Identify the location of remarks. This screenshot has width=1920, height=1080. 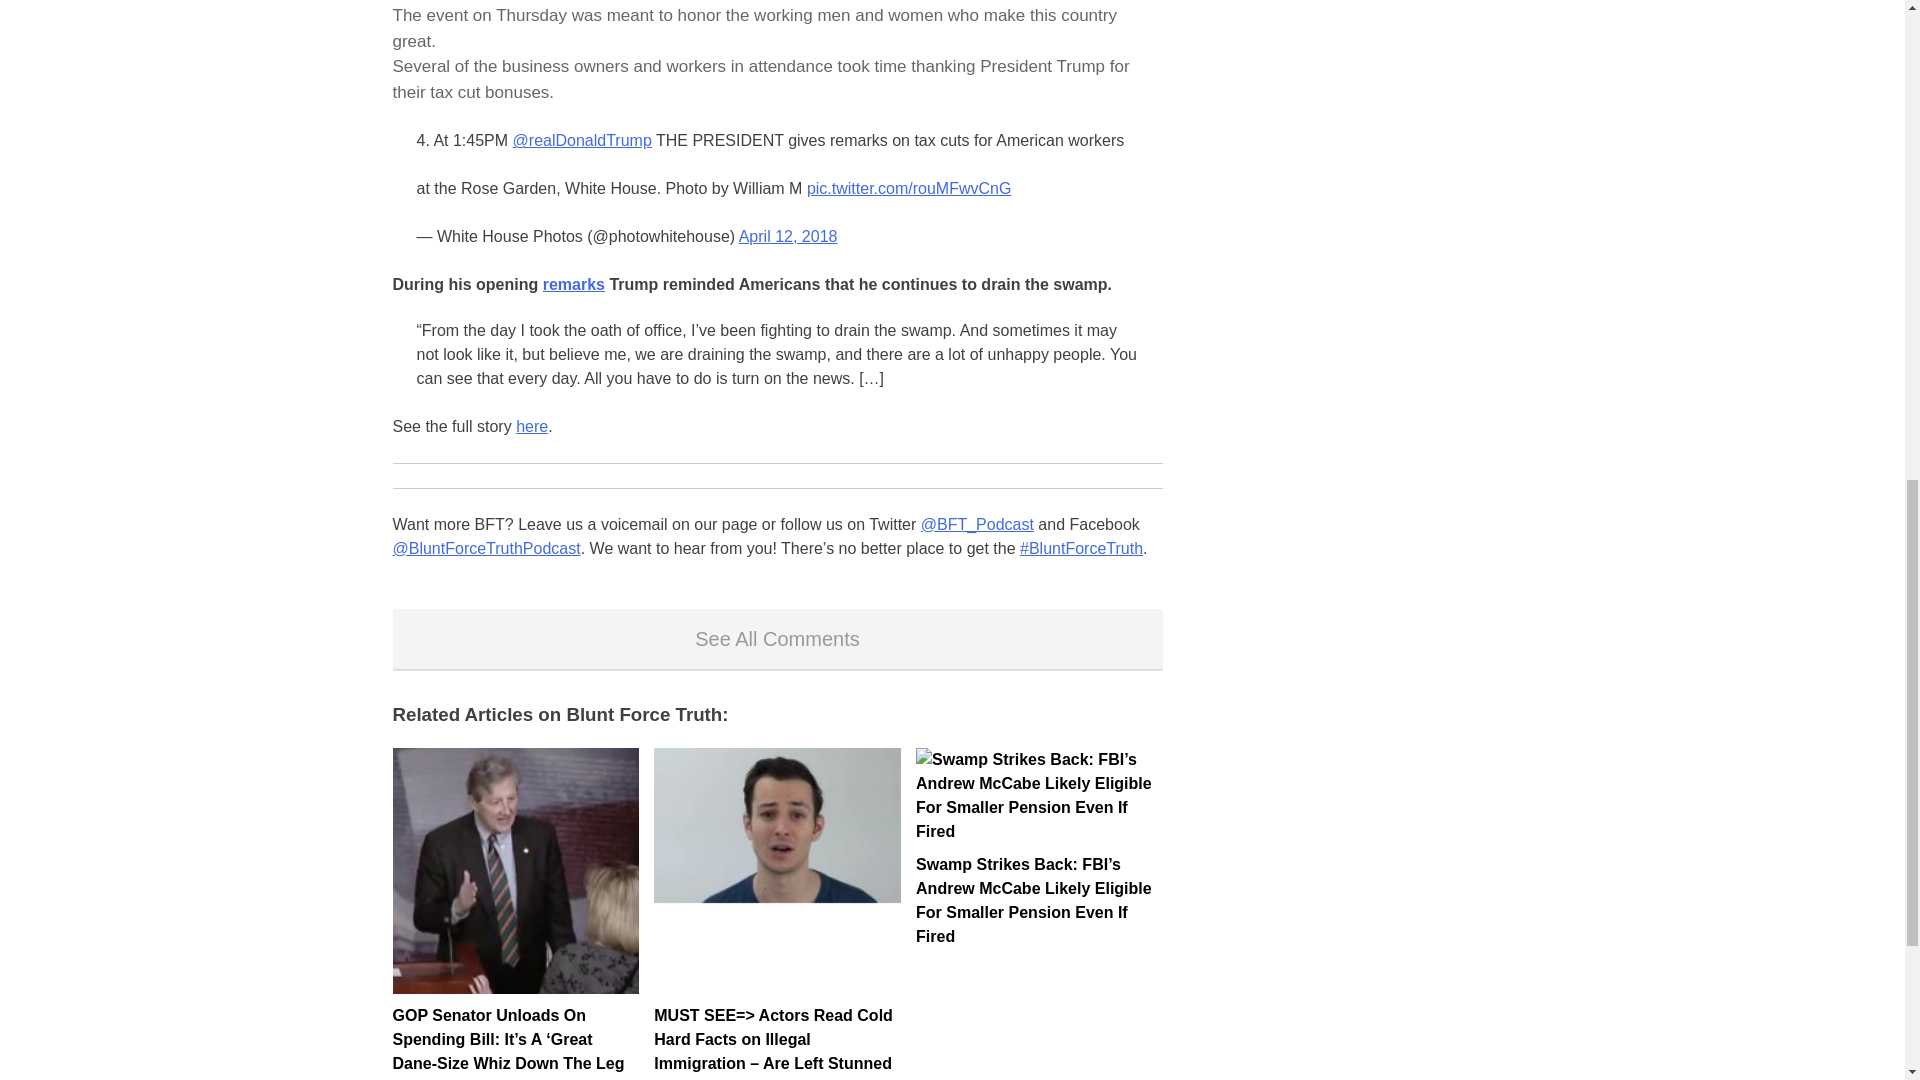
(574, 284).